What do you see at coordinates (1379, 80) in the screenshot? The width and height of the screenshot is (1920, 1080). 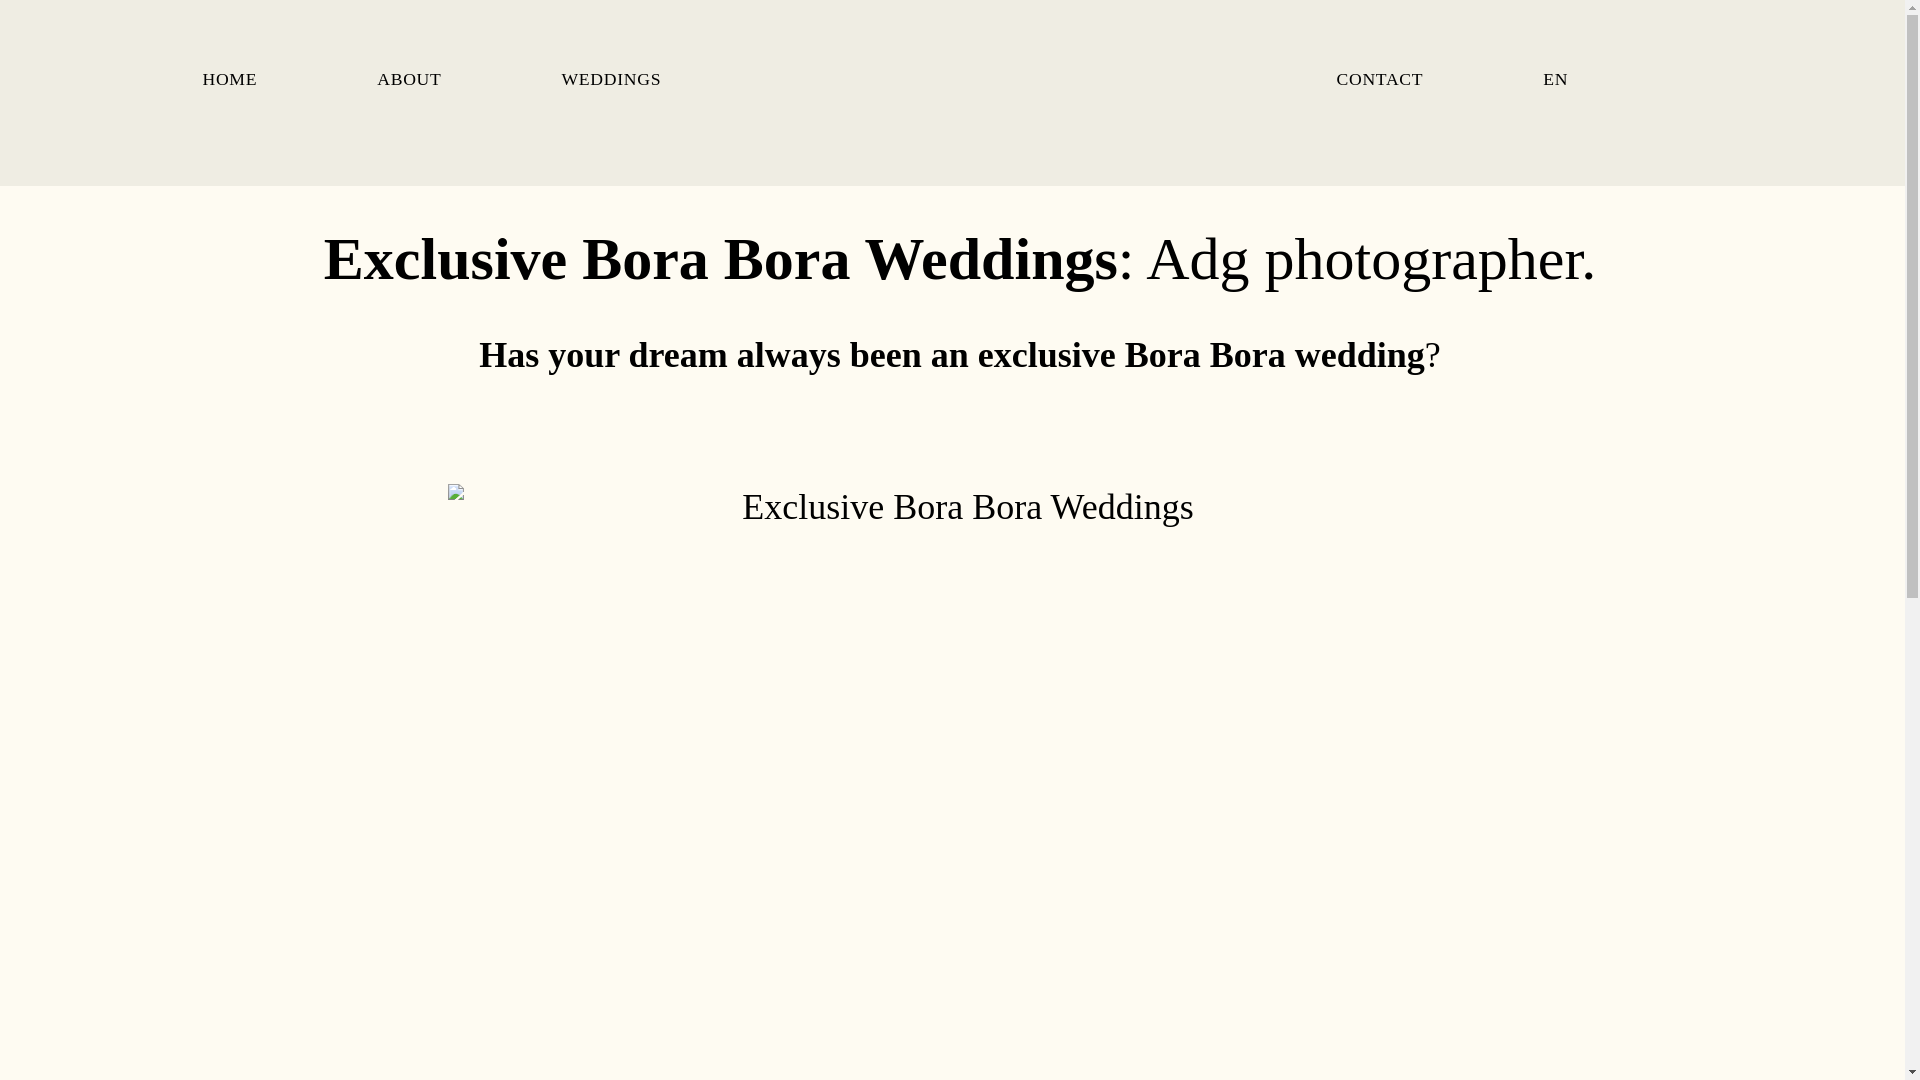 I see `CONTACT` at bounding box center [1379, 80].